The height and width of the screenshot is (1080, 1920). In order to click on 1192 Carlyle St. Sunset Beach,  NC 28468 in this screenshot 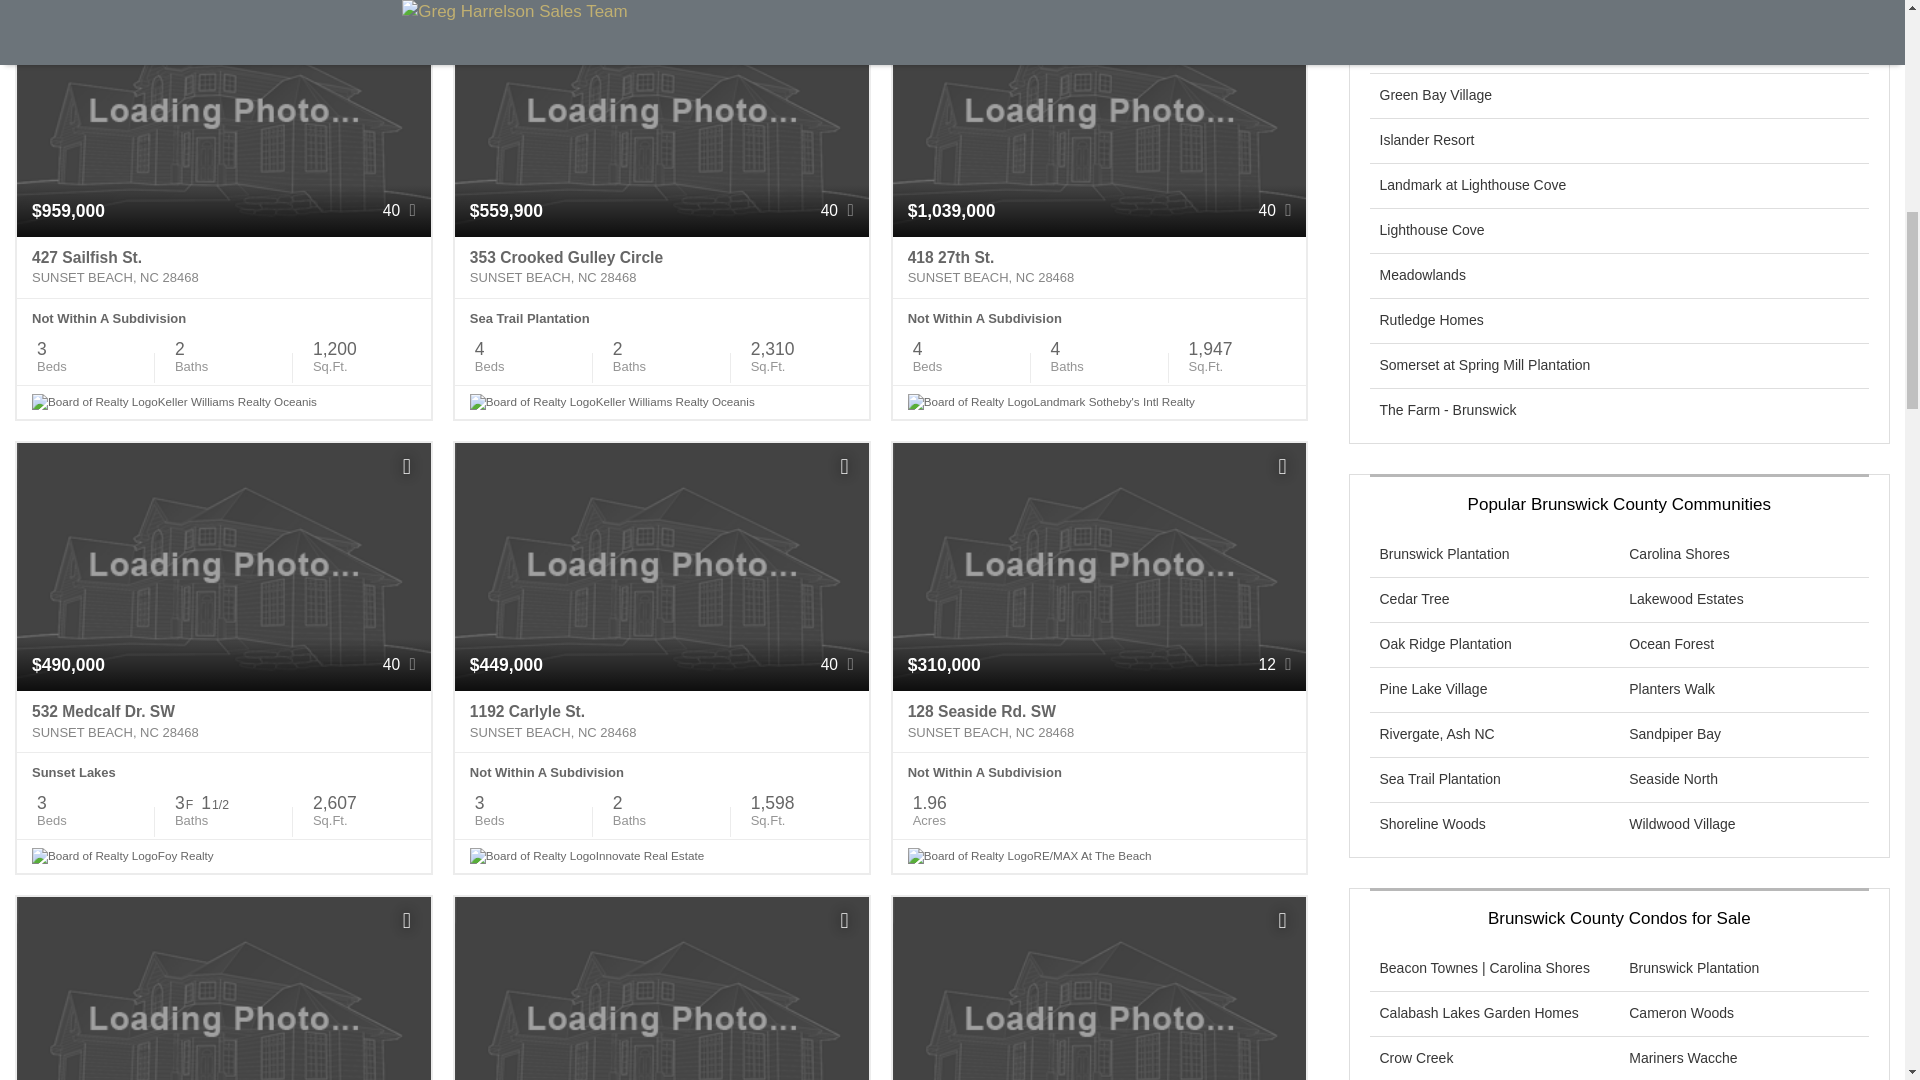, I will do `click(662, 722)`.